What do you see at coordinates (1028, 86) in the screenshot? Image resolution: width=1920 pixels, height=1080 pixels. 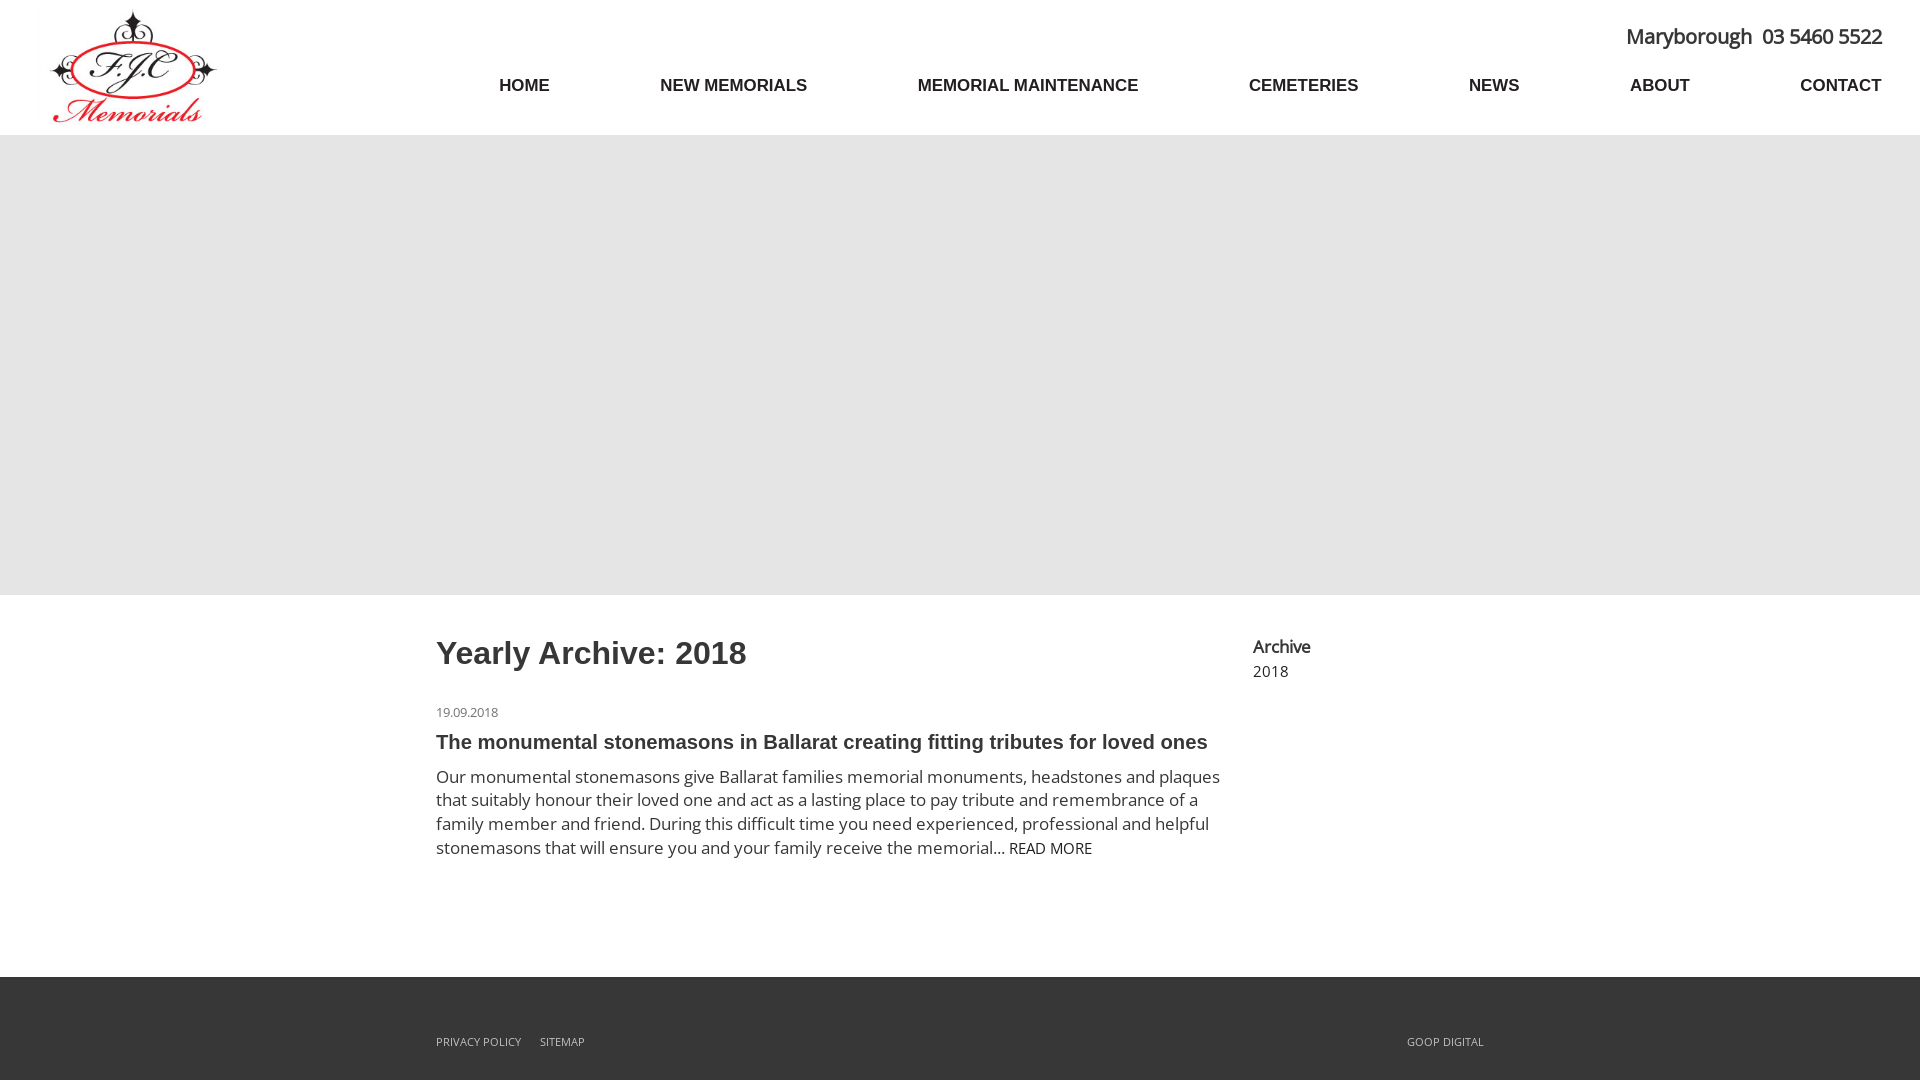 I see `MEMORIAL MAINTENANCE` at bounding box center [1028, 86].